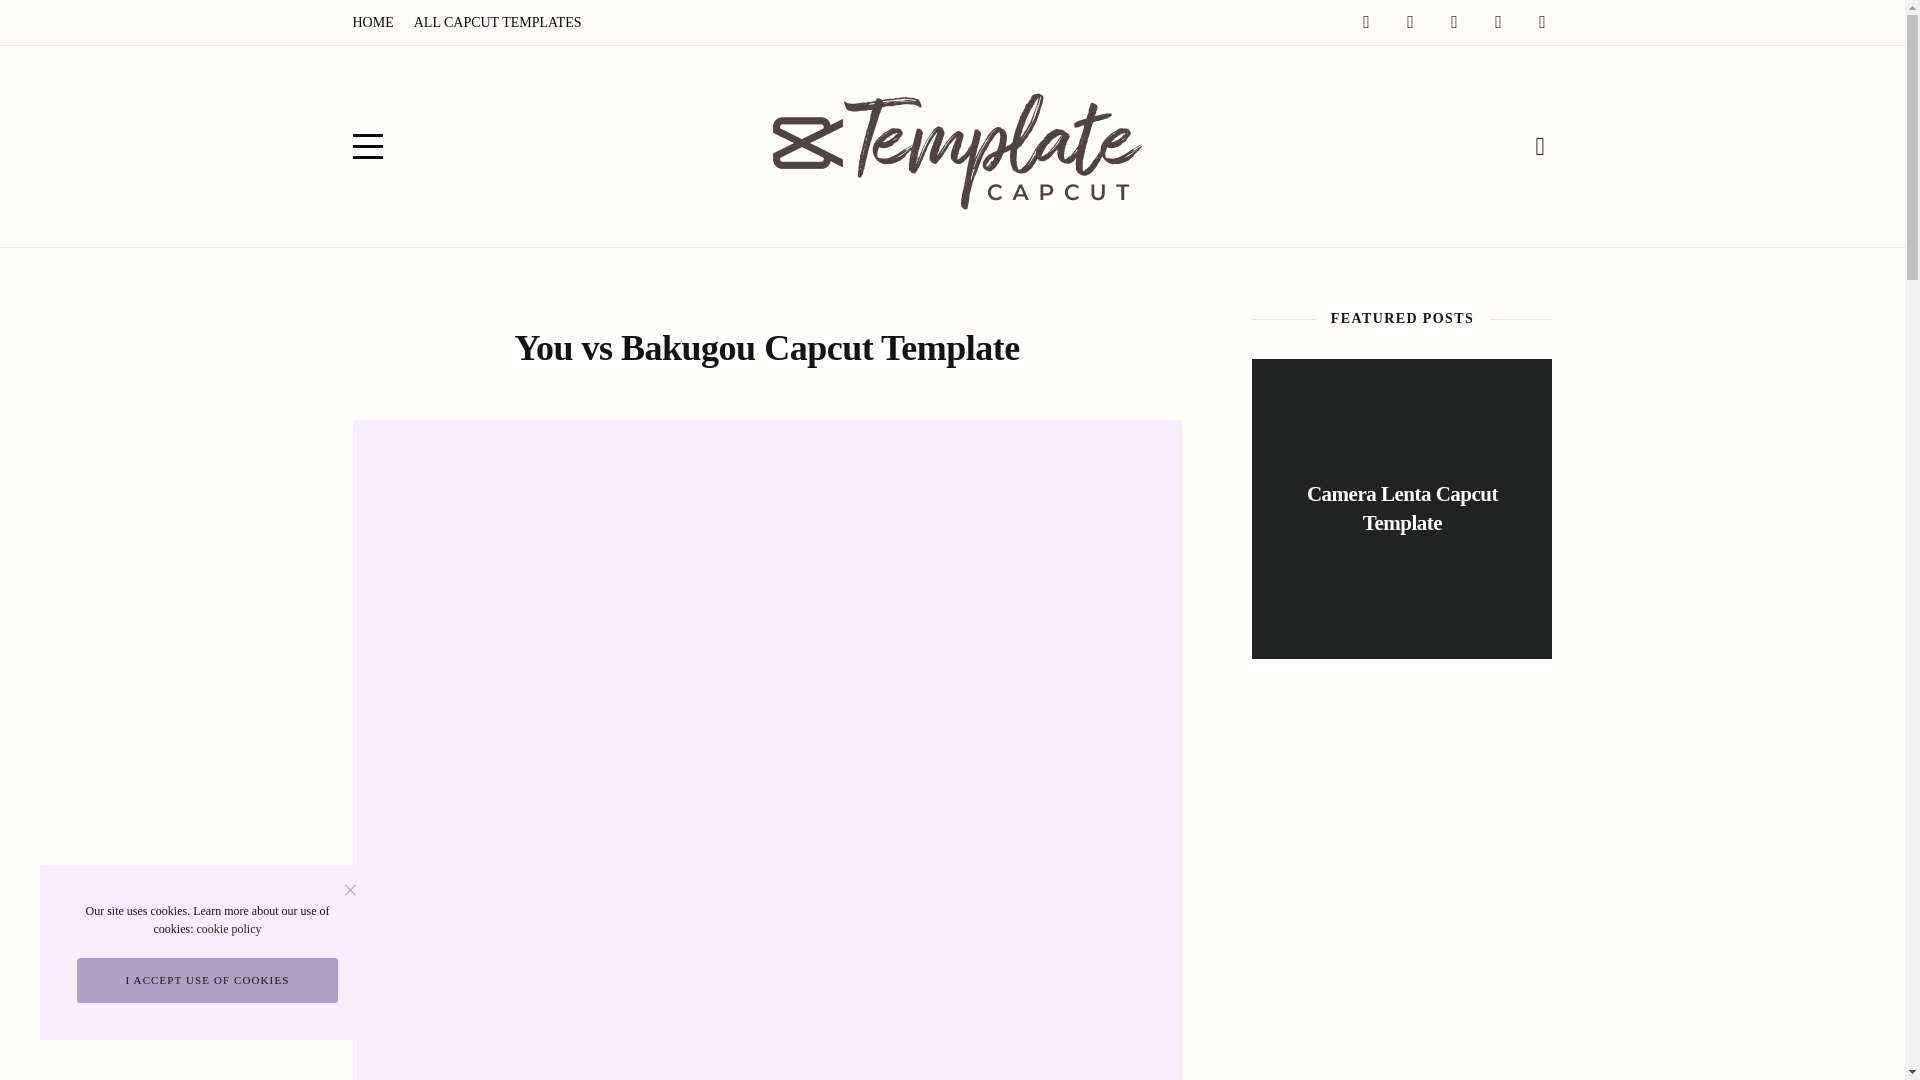  What do you see at coordinates (372, 22) in the screenshot?
I see `HOME` at bounding box center [372, 22].